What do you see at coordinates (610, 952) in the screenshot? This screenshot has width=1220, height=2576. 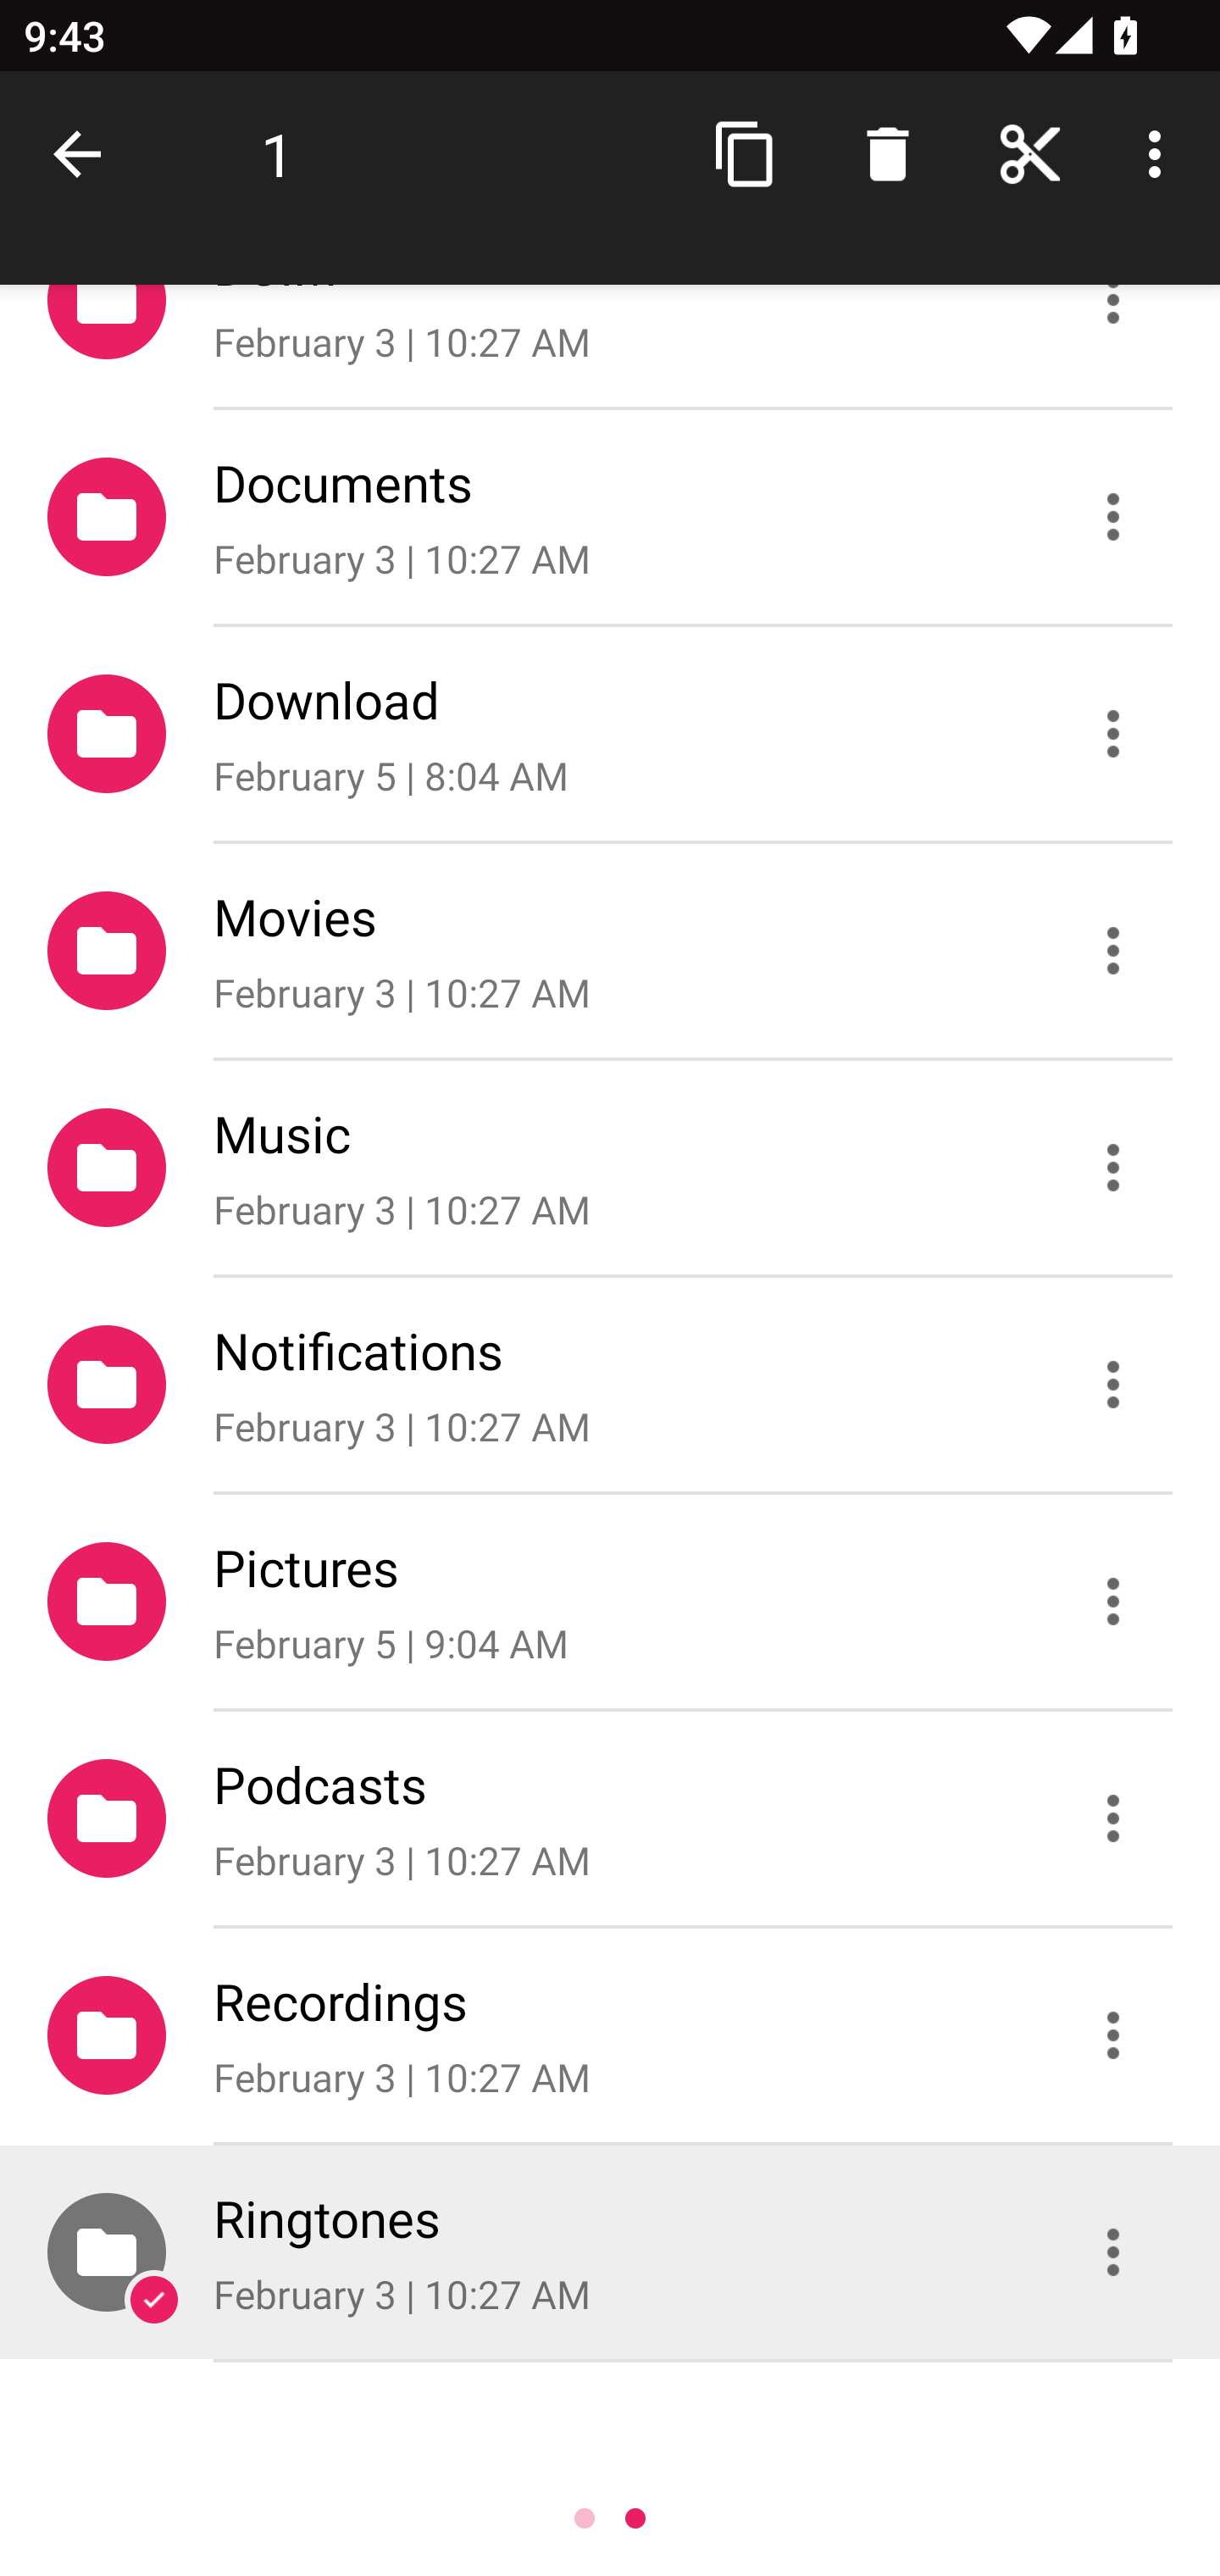 I see `Movies February 3 | 10:27 AM` at bounding box center [610, 952].